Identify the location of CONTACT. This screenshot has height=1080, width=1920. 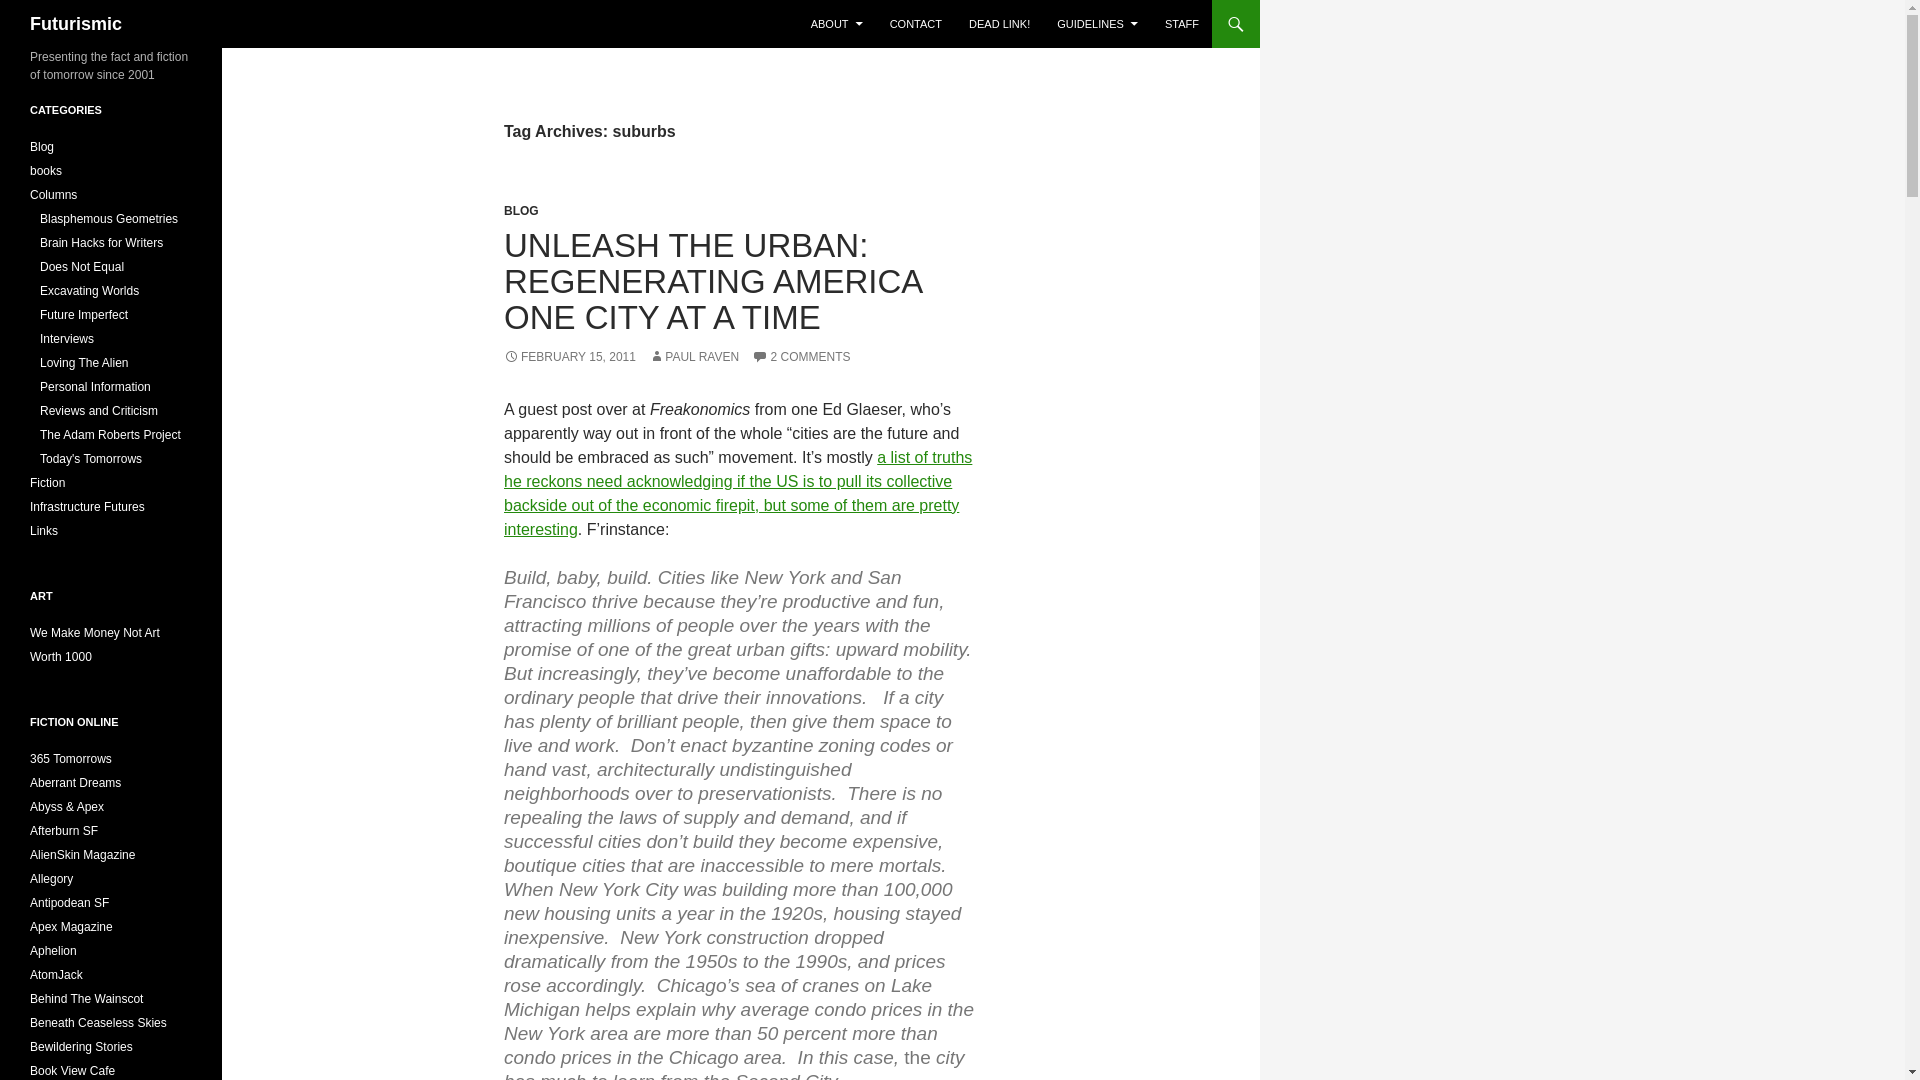
(916, 24).